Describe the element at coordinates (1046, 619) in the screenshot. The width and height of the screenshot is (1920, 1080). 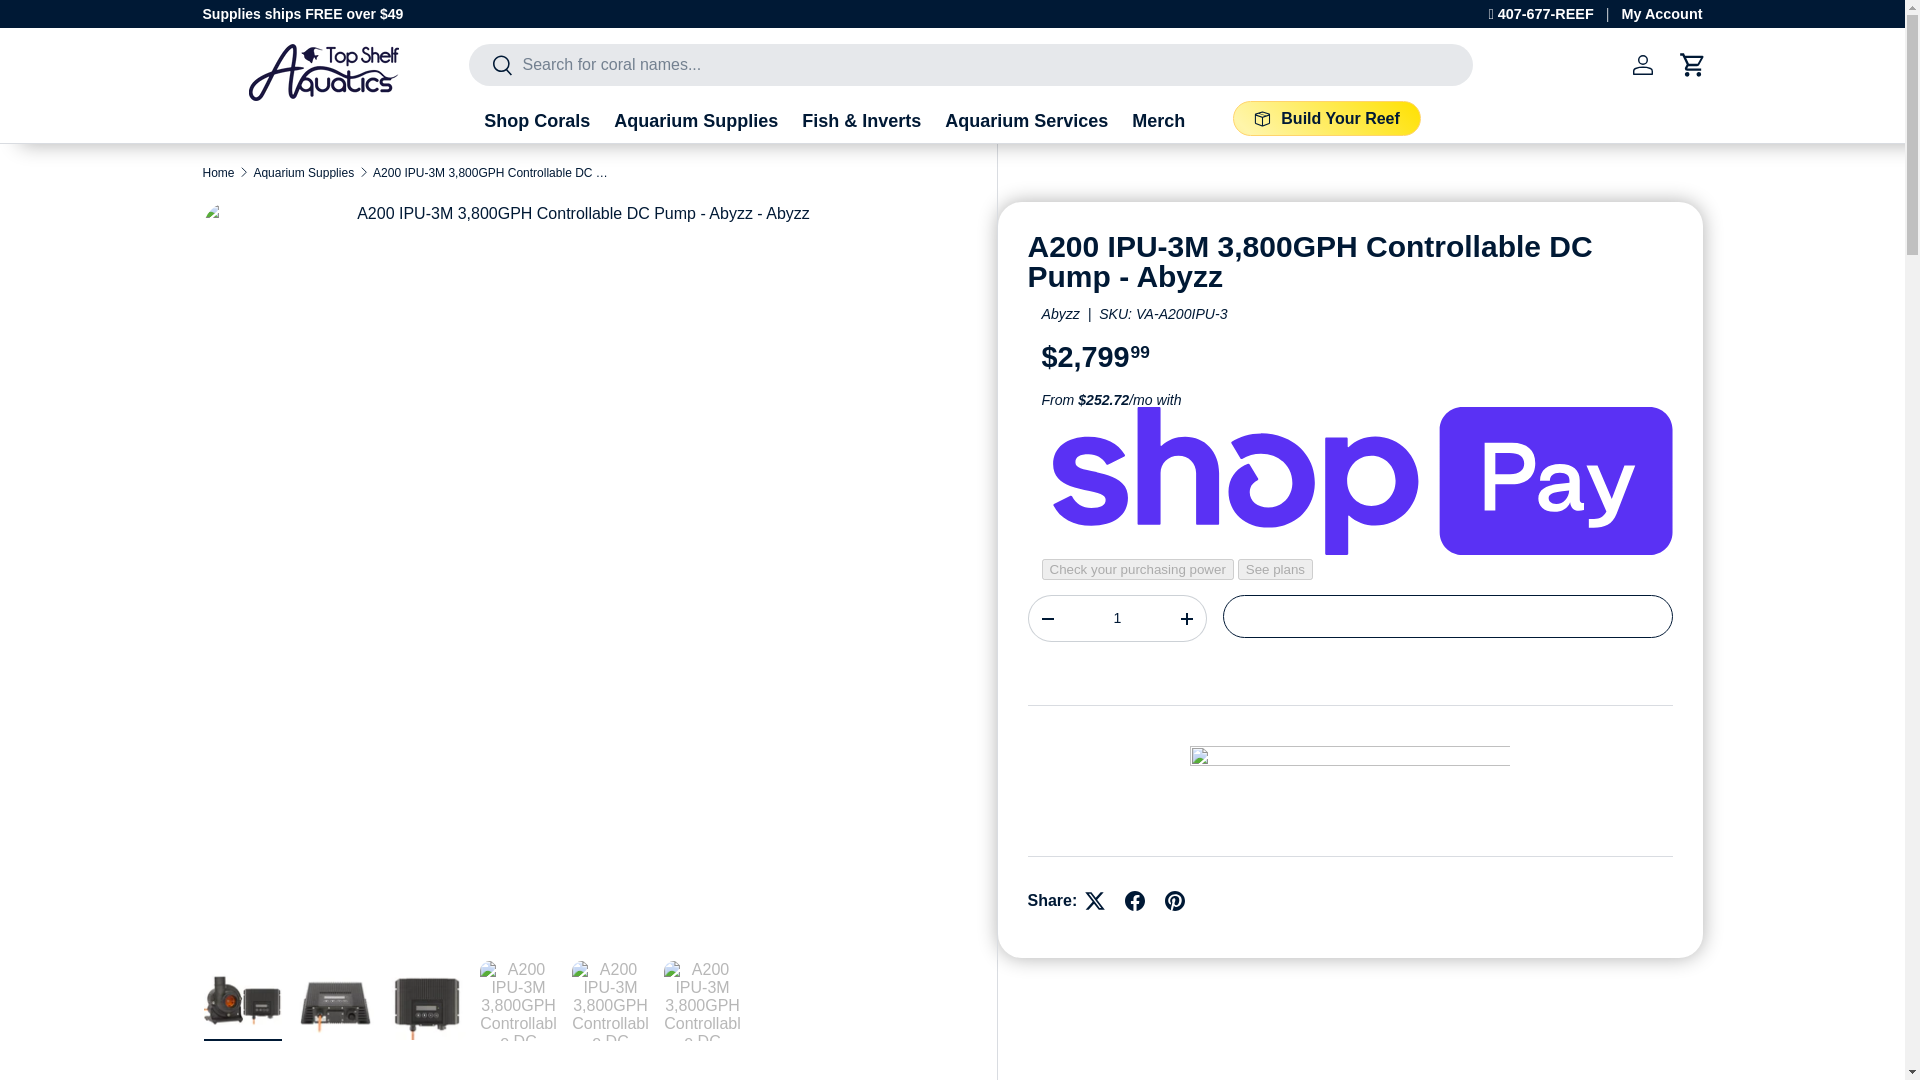
I see `-` at that location.